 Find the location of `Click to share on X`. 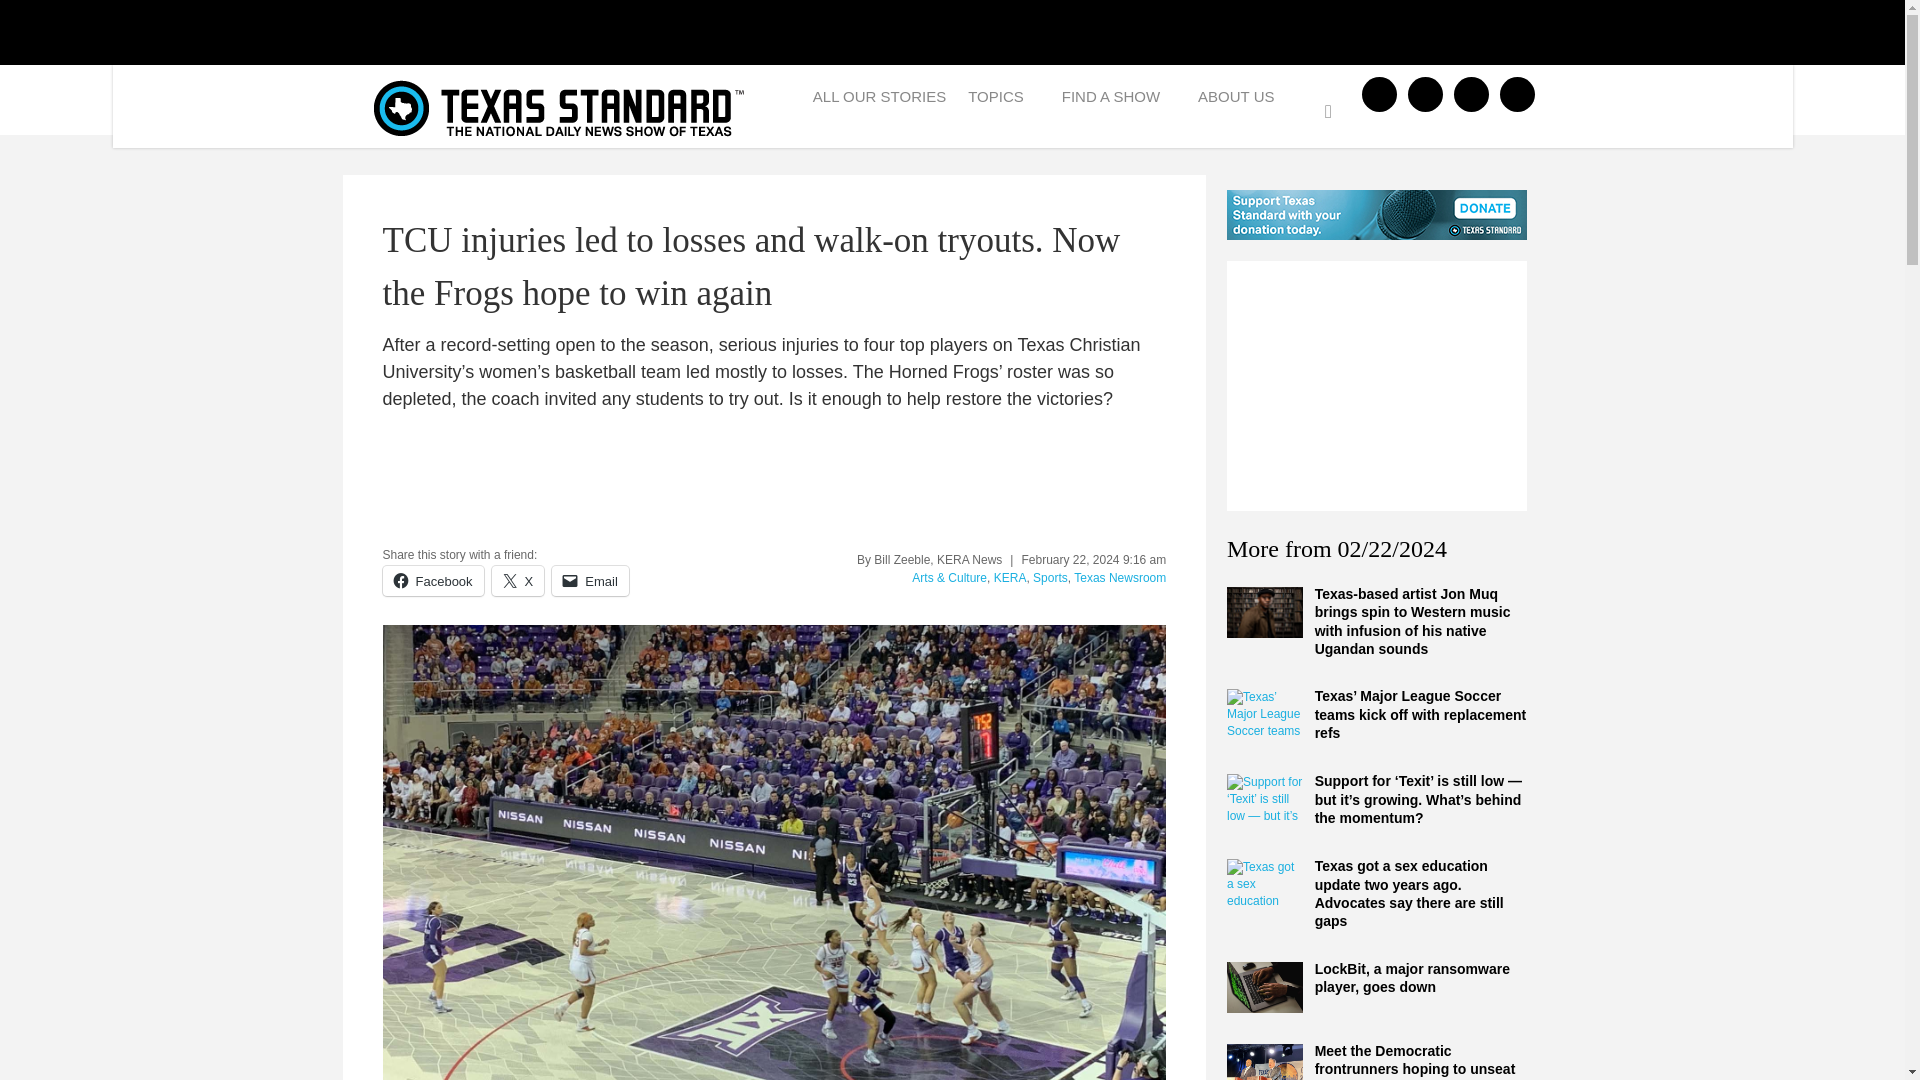

Click to share on X is located at coordinates (518, 580).